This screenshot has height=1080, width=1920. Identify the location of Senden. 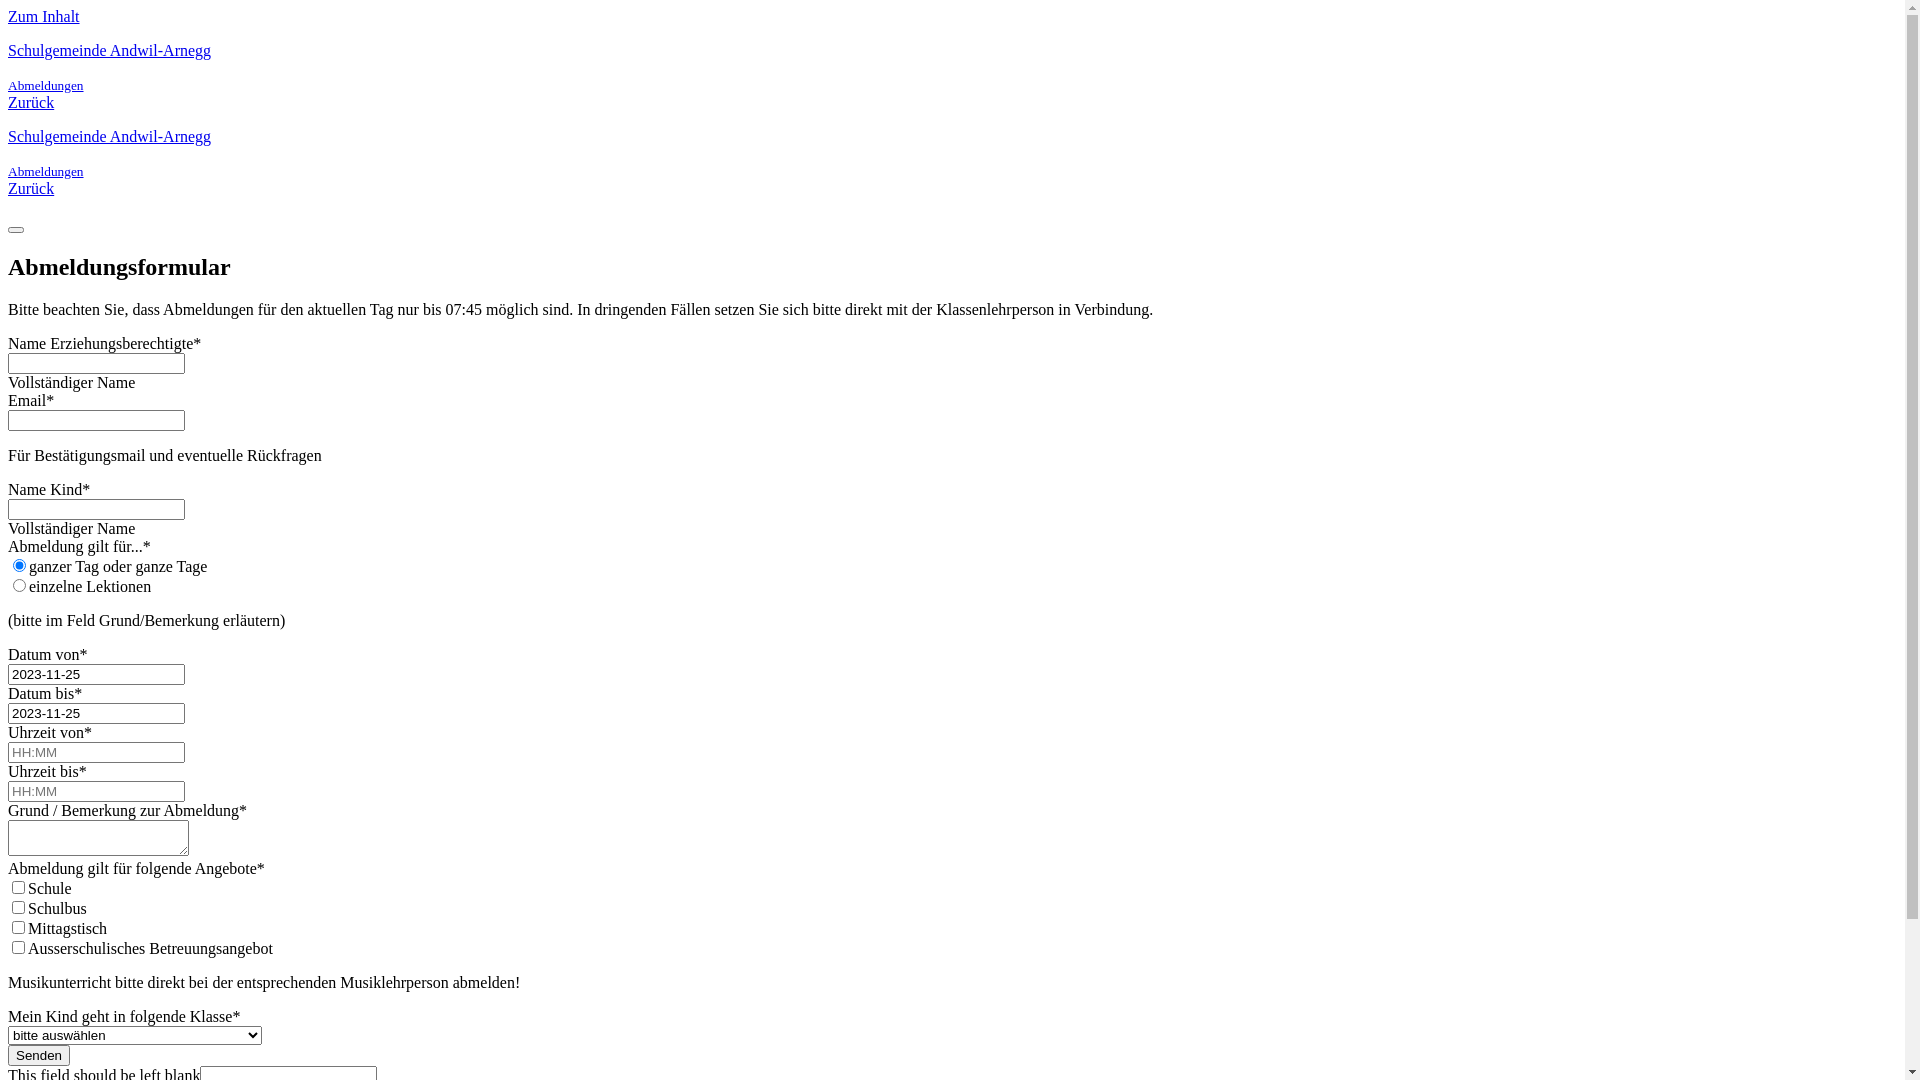
(39, 1056).